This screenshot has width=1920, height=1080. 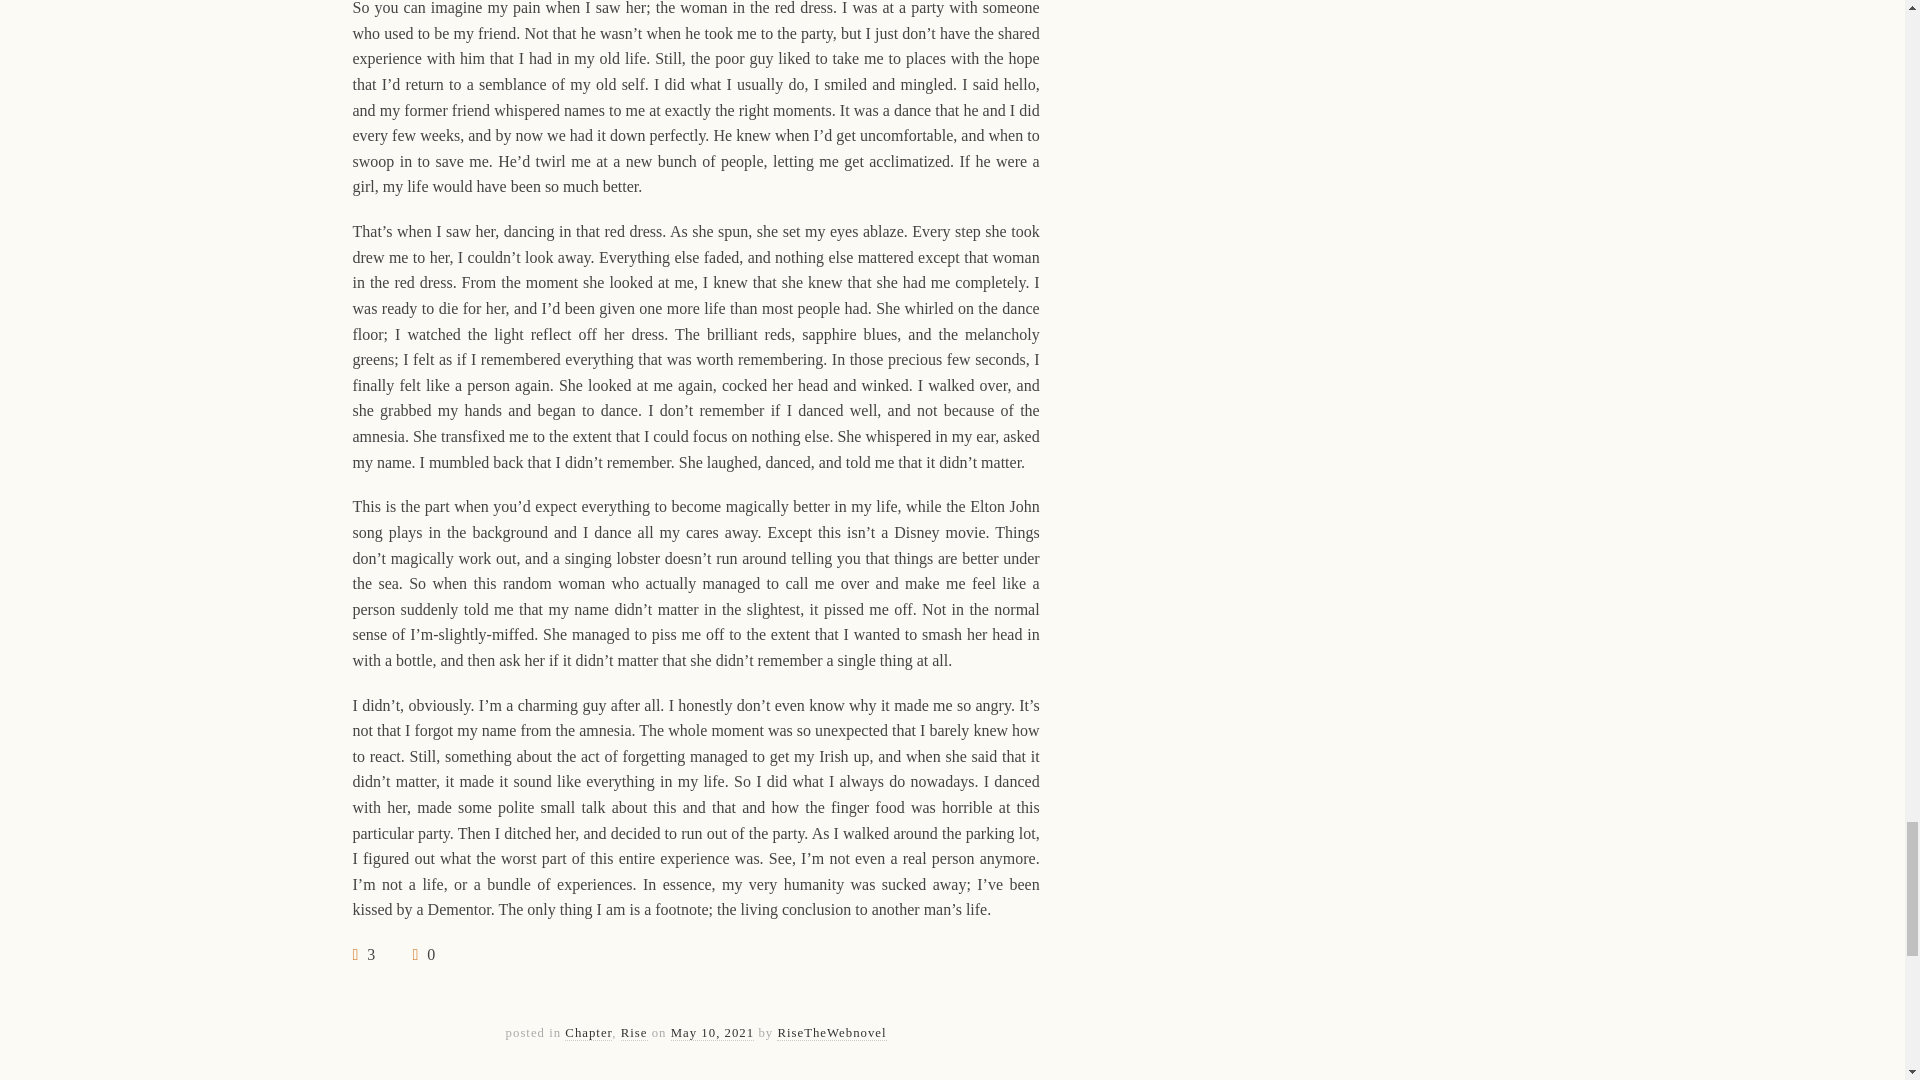 I want to click on May 10, 2021, so click(x=712, y=1034).